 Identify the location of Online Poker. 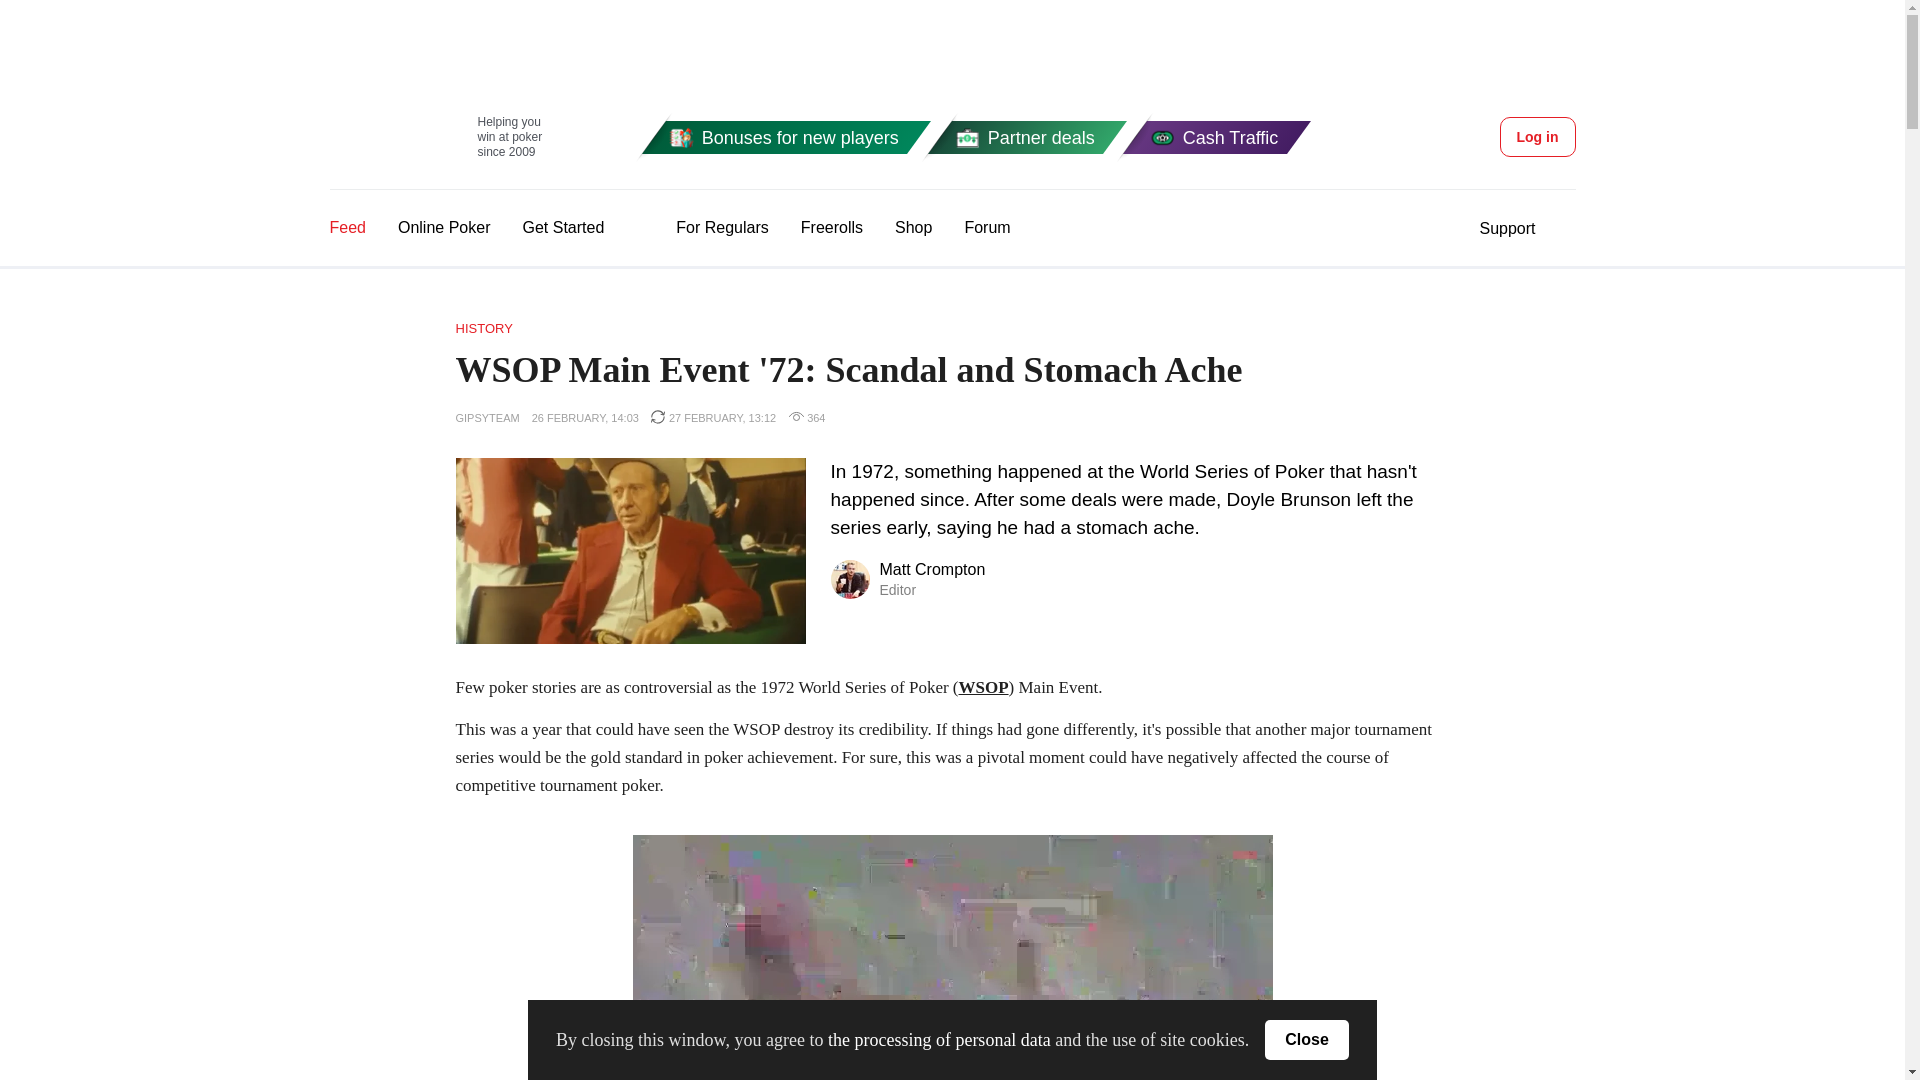
(1538, 136).